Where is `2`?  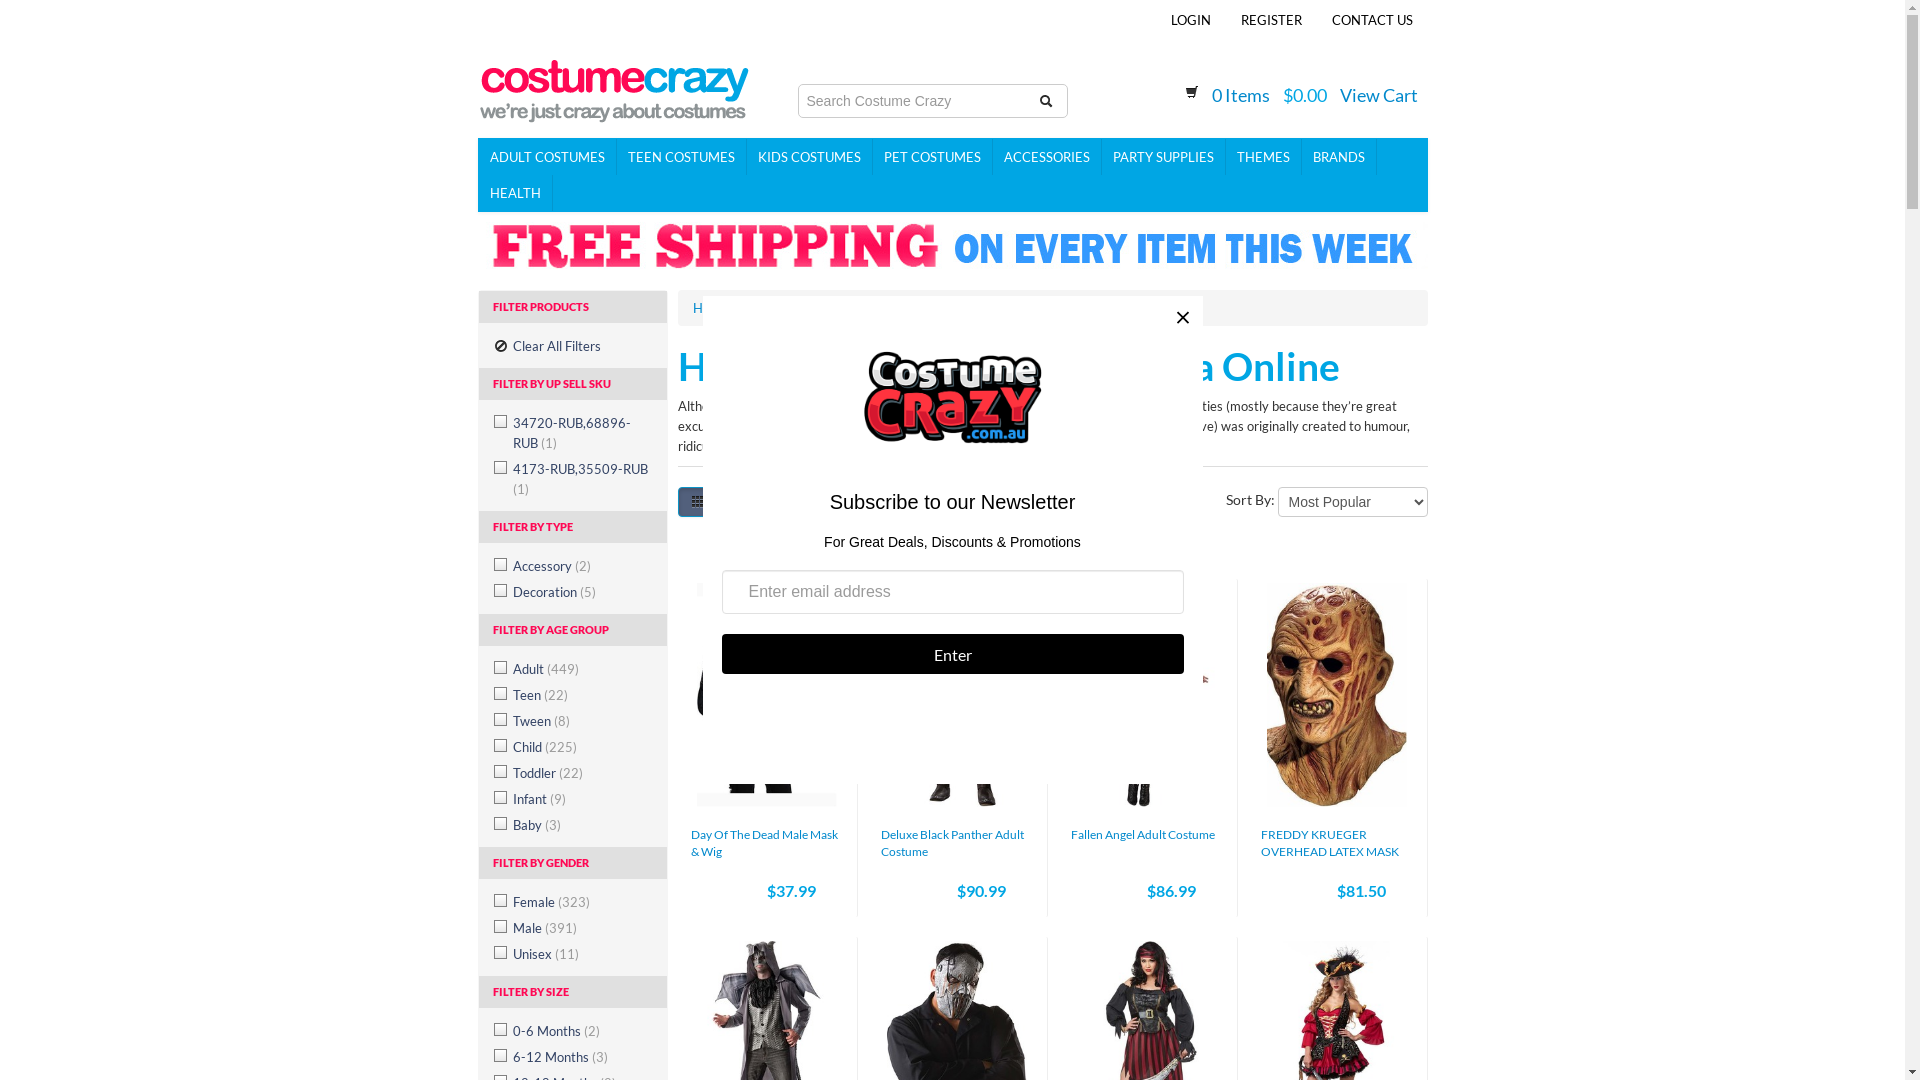
2 is located at coordinates (1056, 502).